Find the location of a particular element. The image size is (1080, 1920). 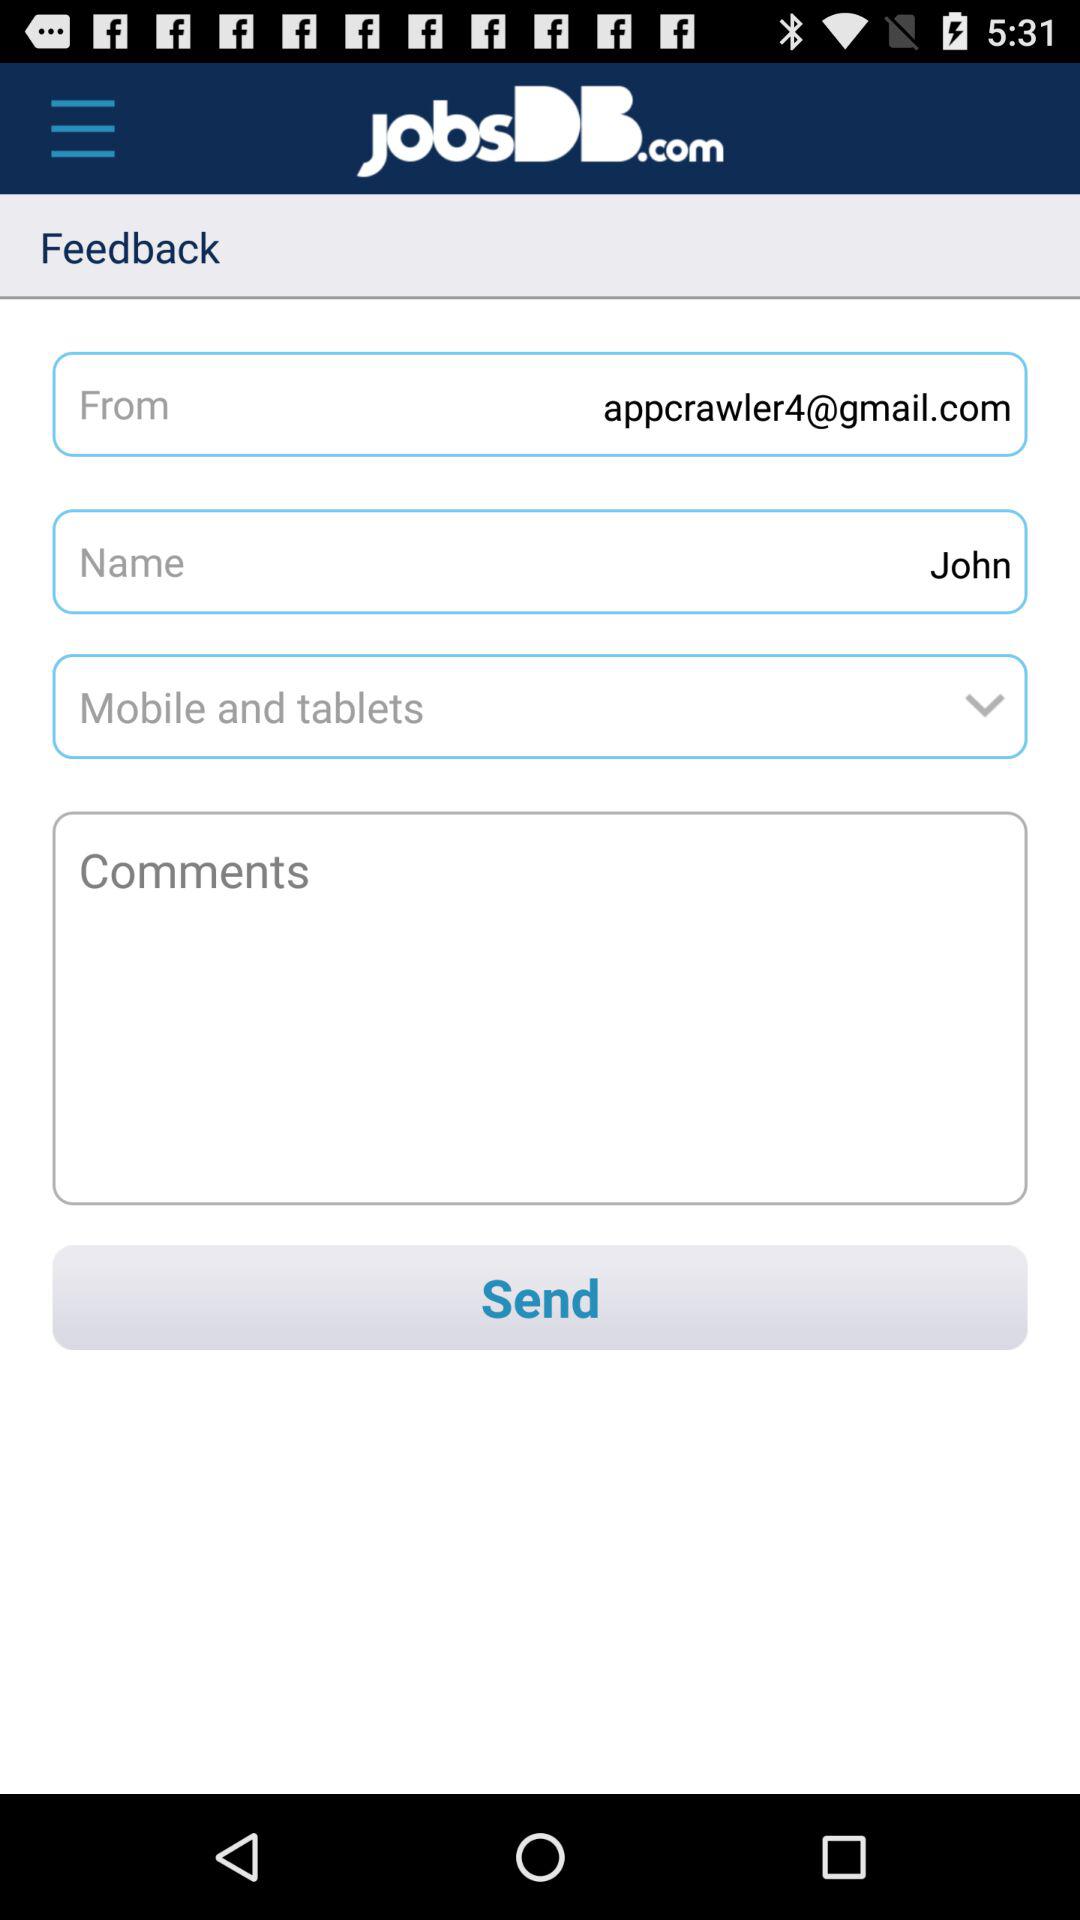

select the icon present in the 3rd box is located at coordinates (994, 706).